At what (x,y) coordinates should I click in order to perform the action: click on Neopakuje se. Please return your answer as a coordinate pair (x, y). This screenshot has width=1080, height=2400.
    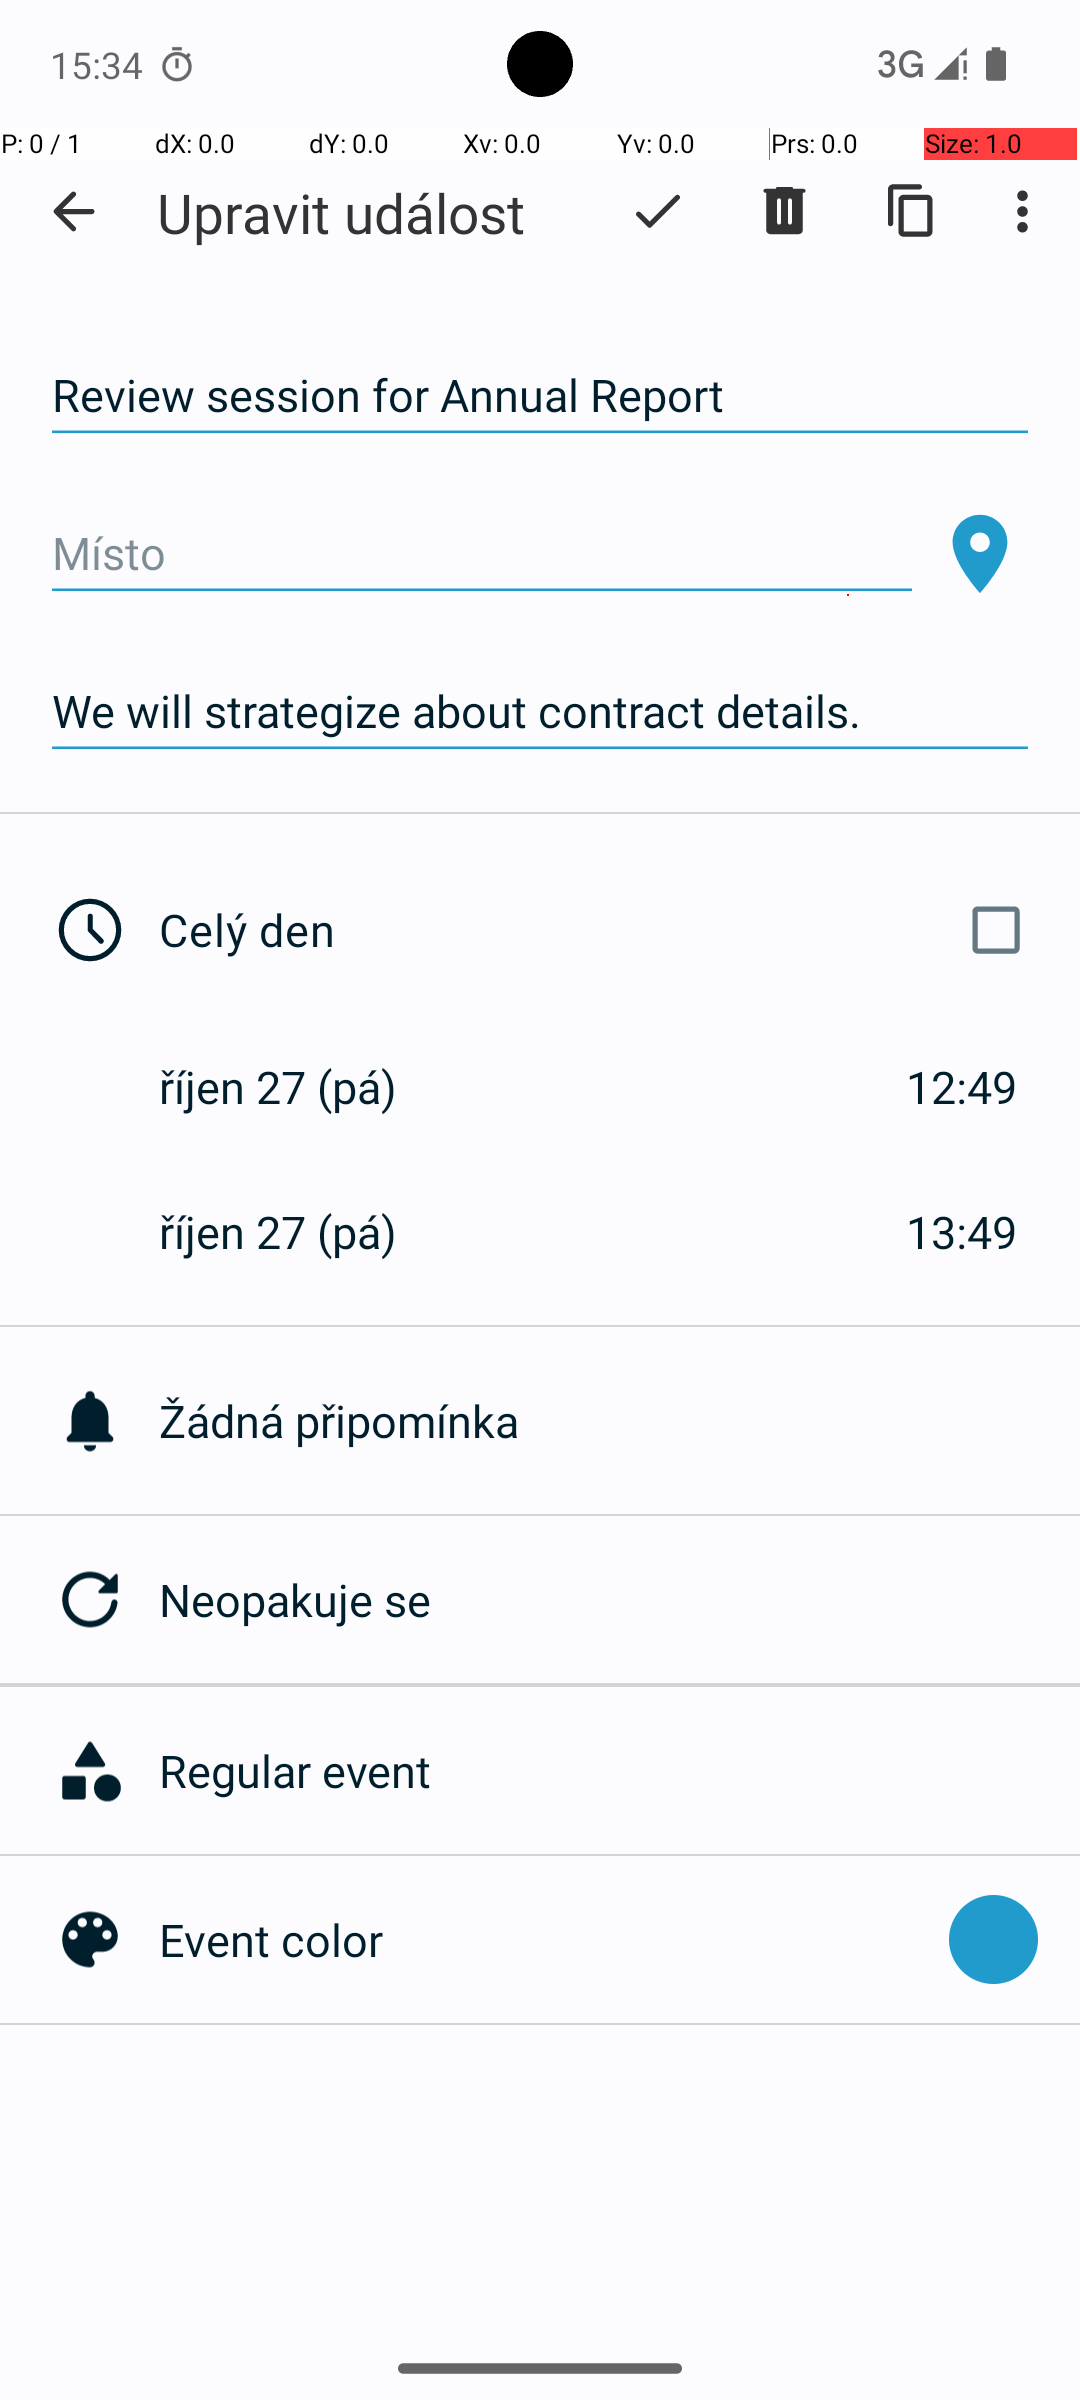
    Looking at the image, I should click on (620, 1600).